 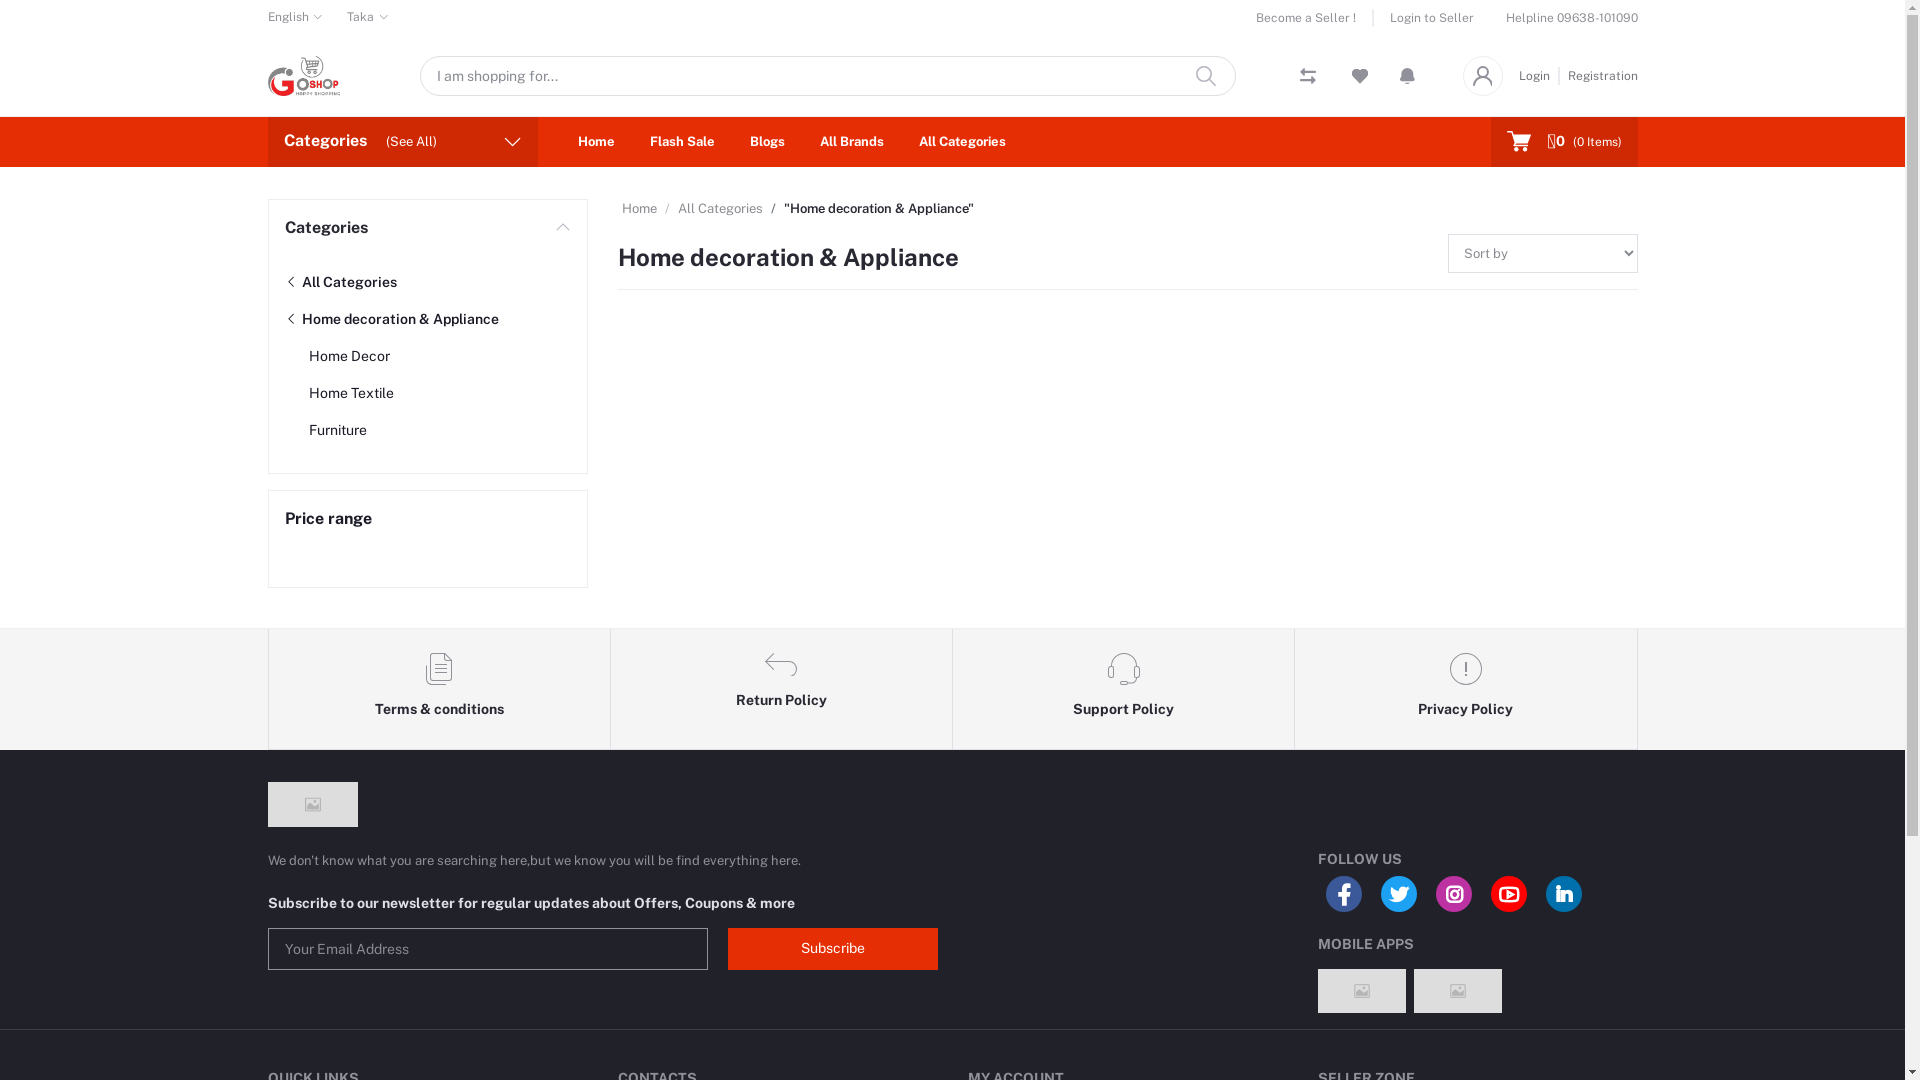 I want to click on Privacy Policy, so click(x=1466, y=689).